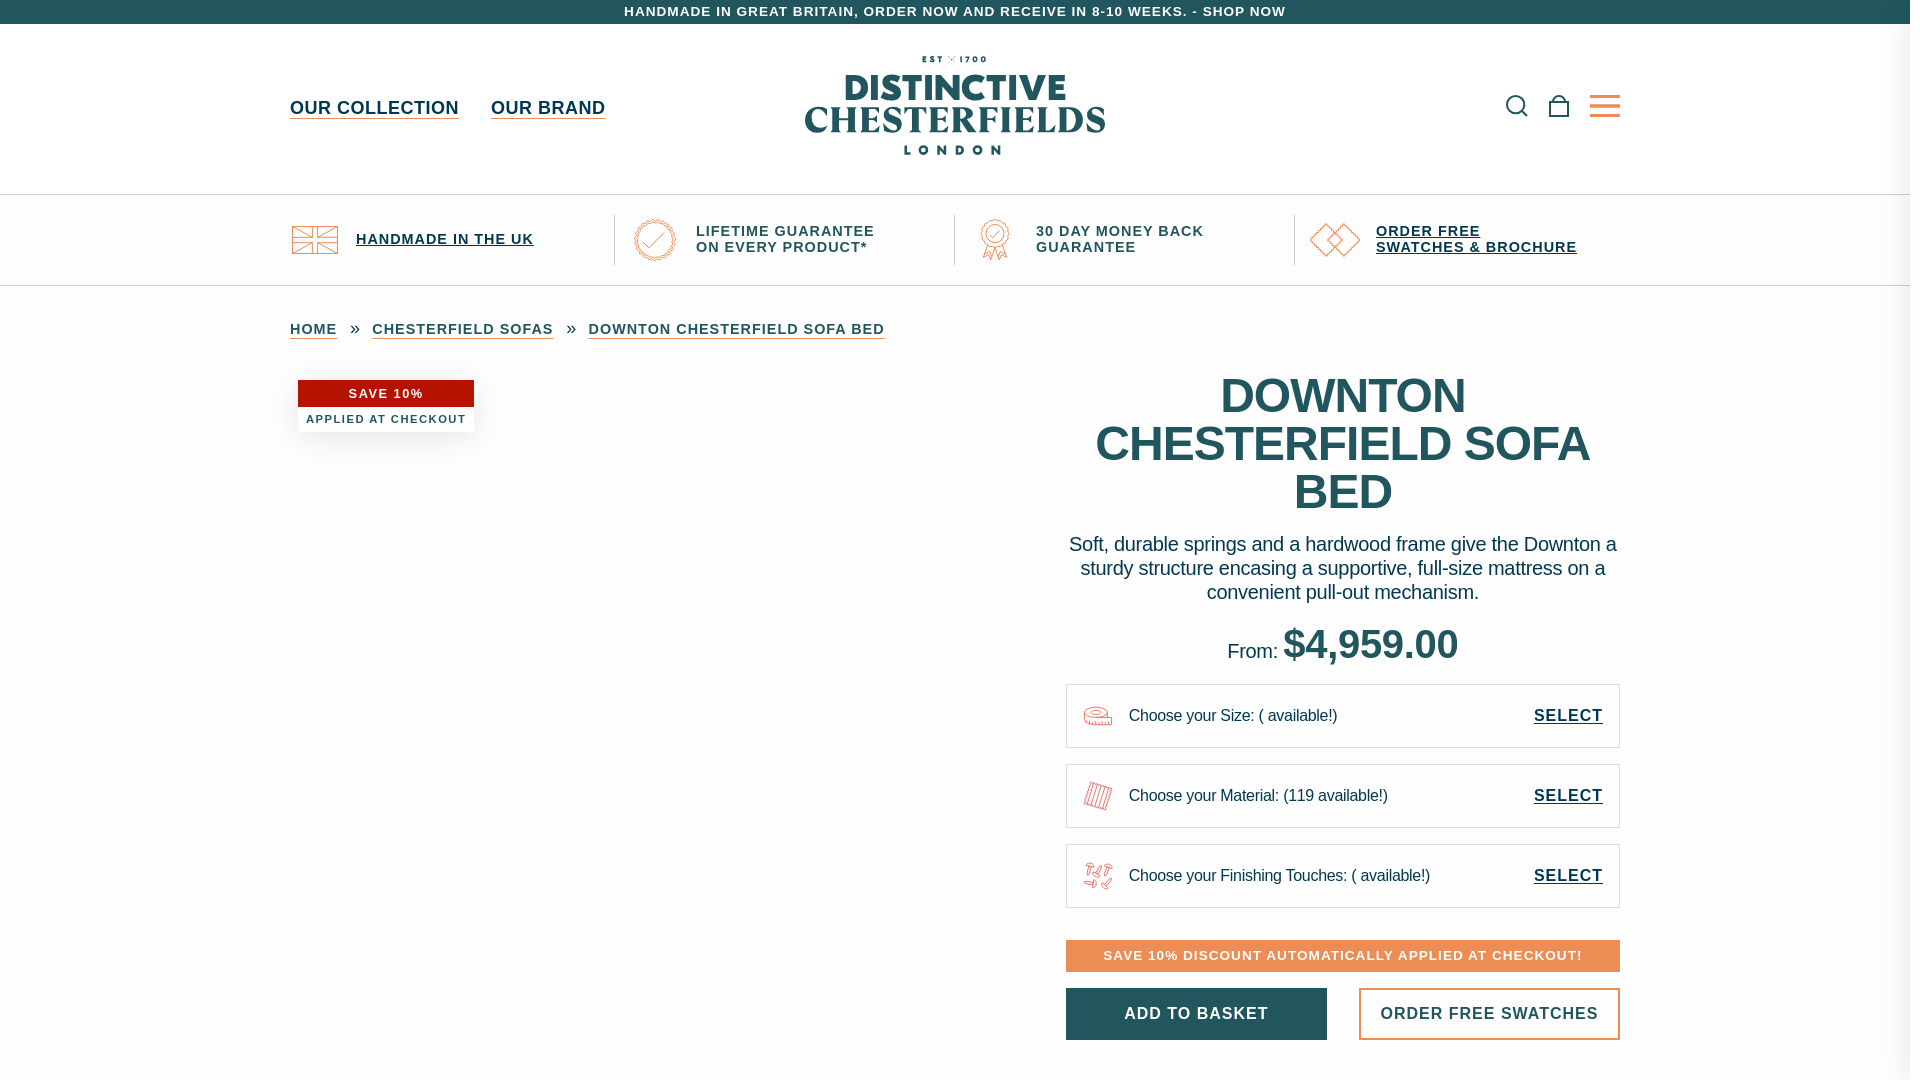  What do you see at coordinates (954, 109) in the screenshot?
I see `Distinctive Chesterfields - USA` at bounding box center [954, 109].